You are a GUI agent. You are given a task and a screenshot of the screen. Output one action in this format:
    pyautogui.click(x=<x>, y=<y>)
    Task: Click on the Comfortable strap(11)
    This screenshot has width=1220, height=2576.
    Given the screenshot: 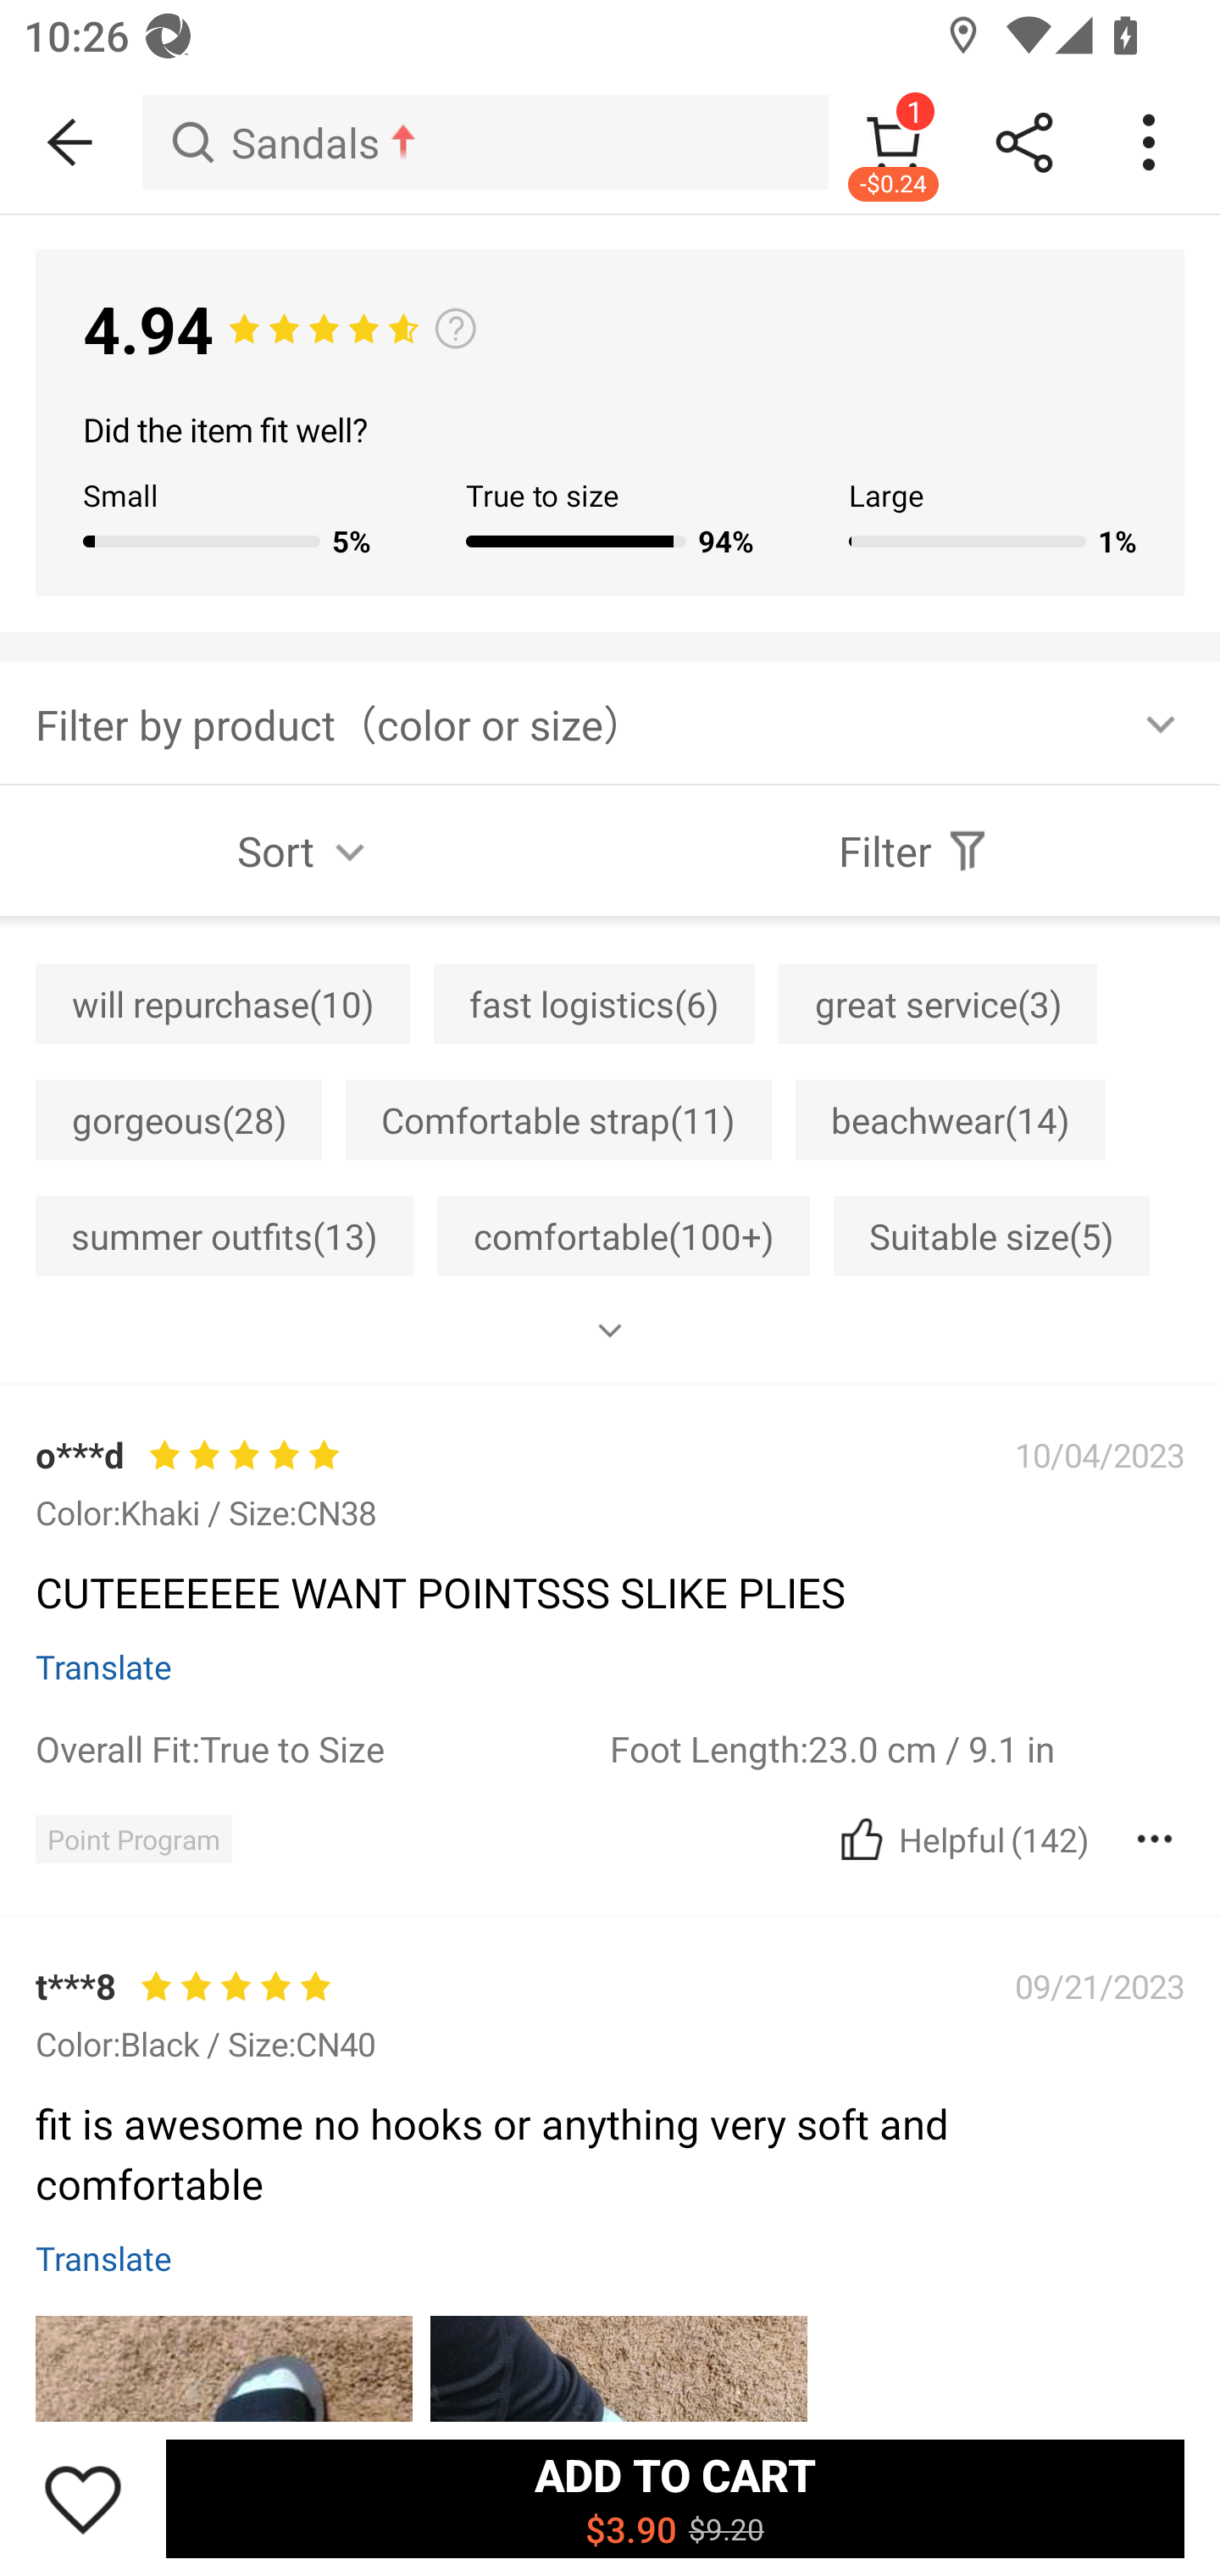 What is the action you would take?
    pyautogui.click(x=558, y=1119)
    